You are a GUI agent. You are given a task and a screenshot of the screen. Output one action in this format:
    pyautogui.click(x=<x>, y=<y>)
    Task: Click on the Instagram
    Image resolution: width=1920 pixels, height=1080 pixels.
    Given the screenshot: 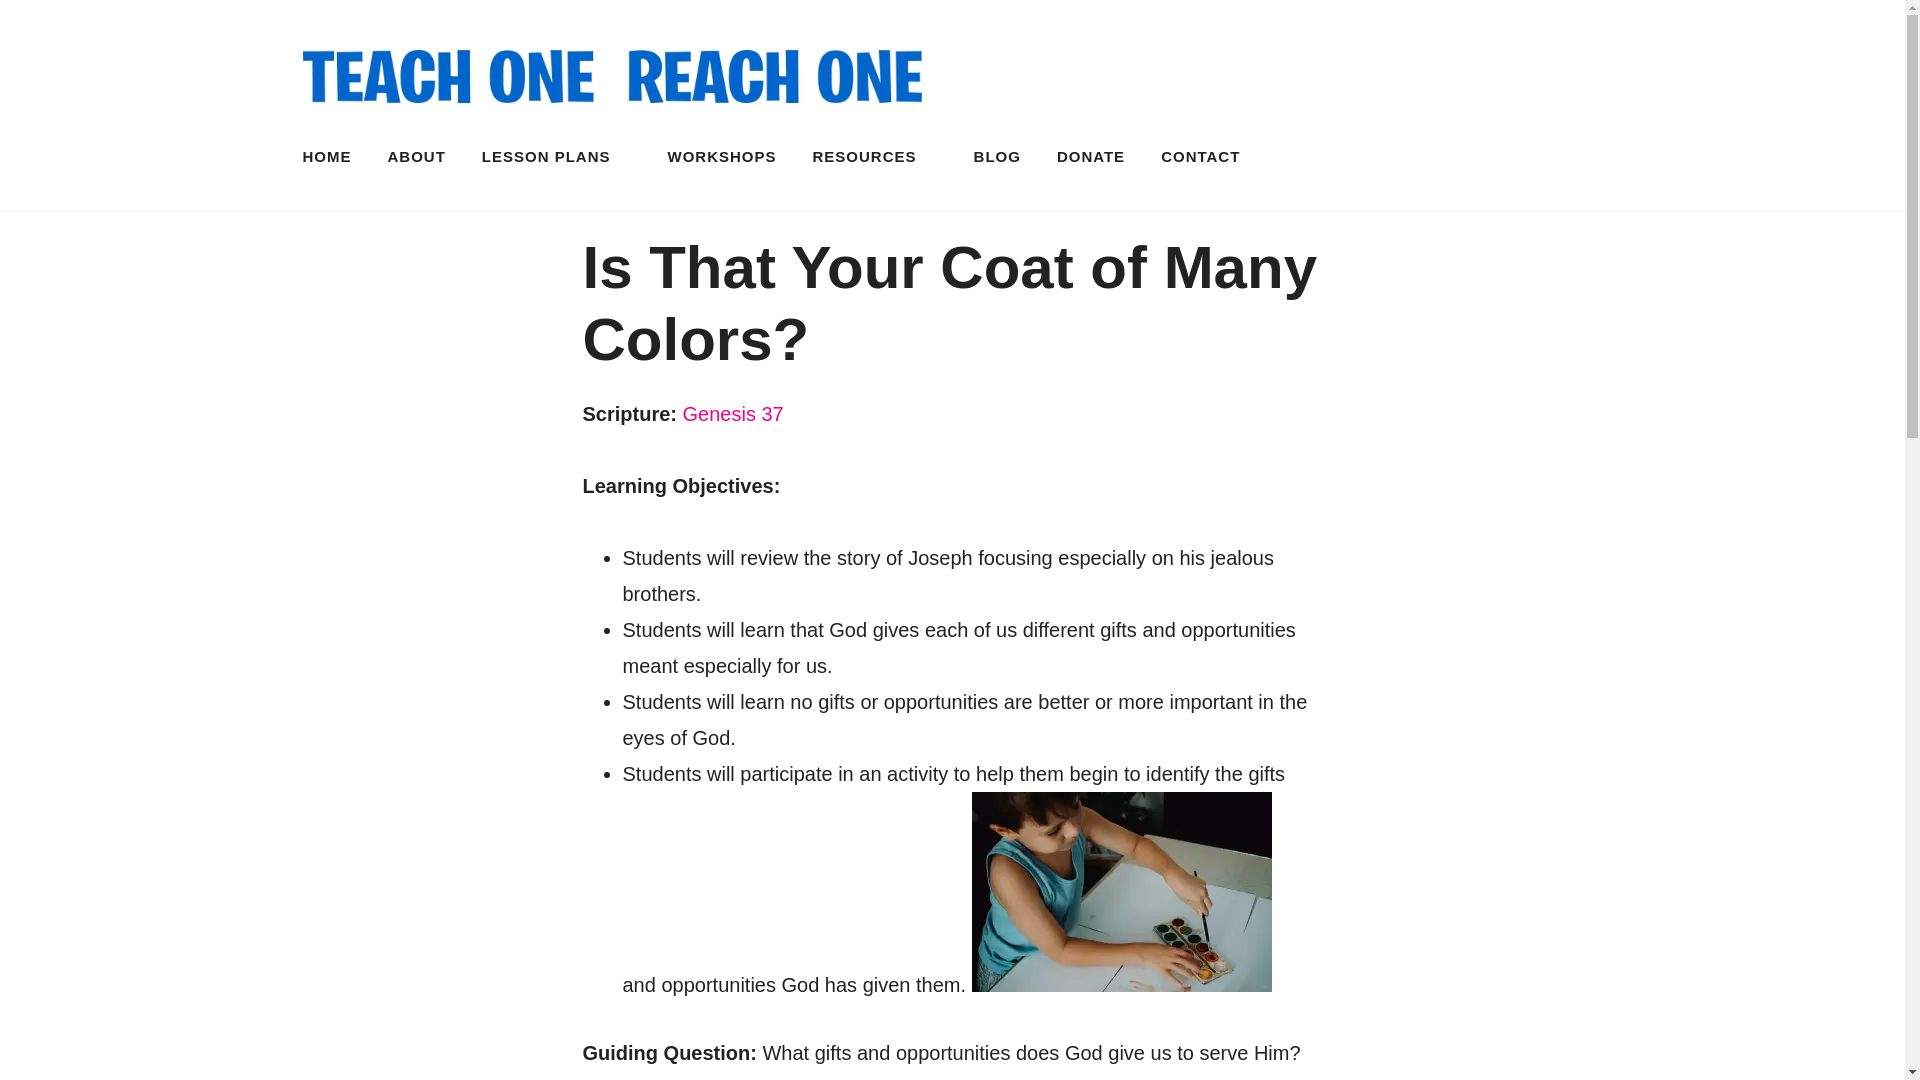 What is the action you would take?
    pyautogui.click(x=1545, y=156)
    